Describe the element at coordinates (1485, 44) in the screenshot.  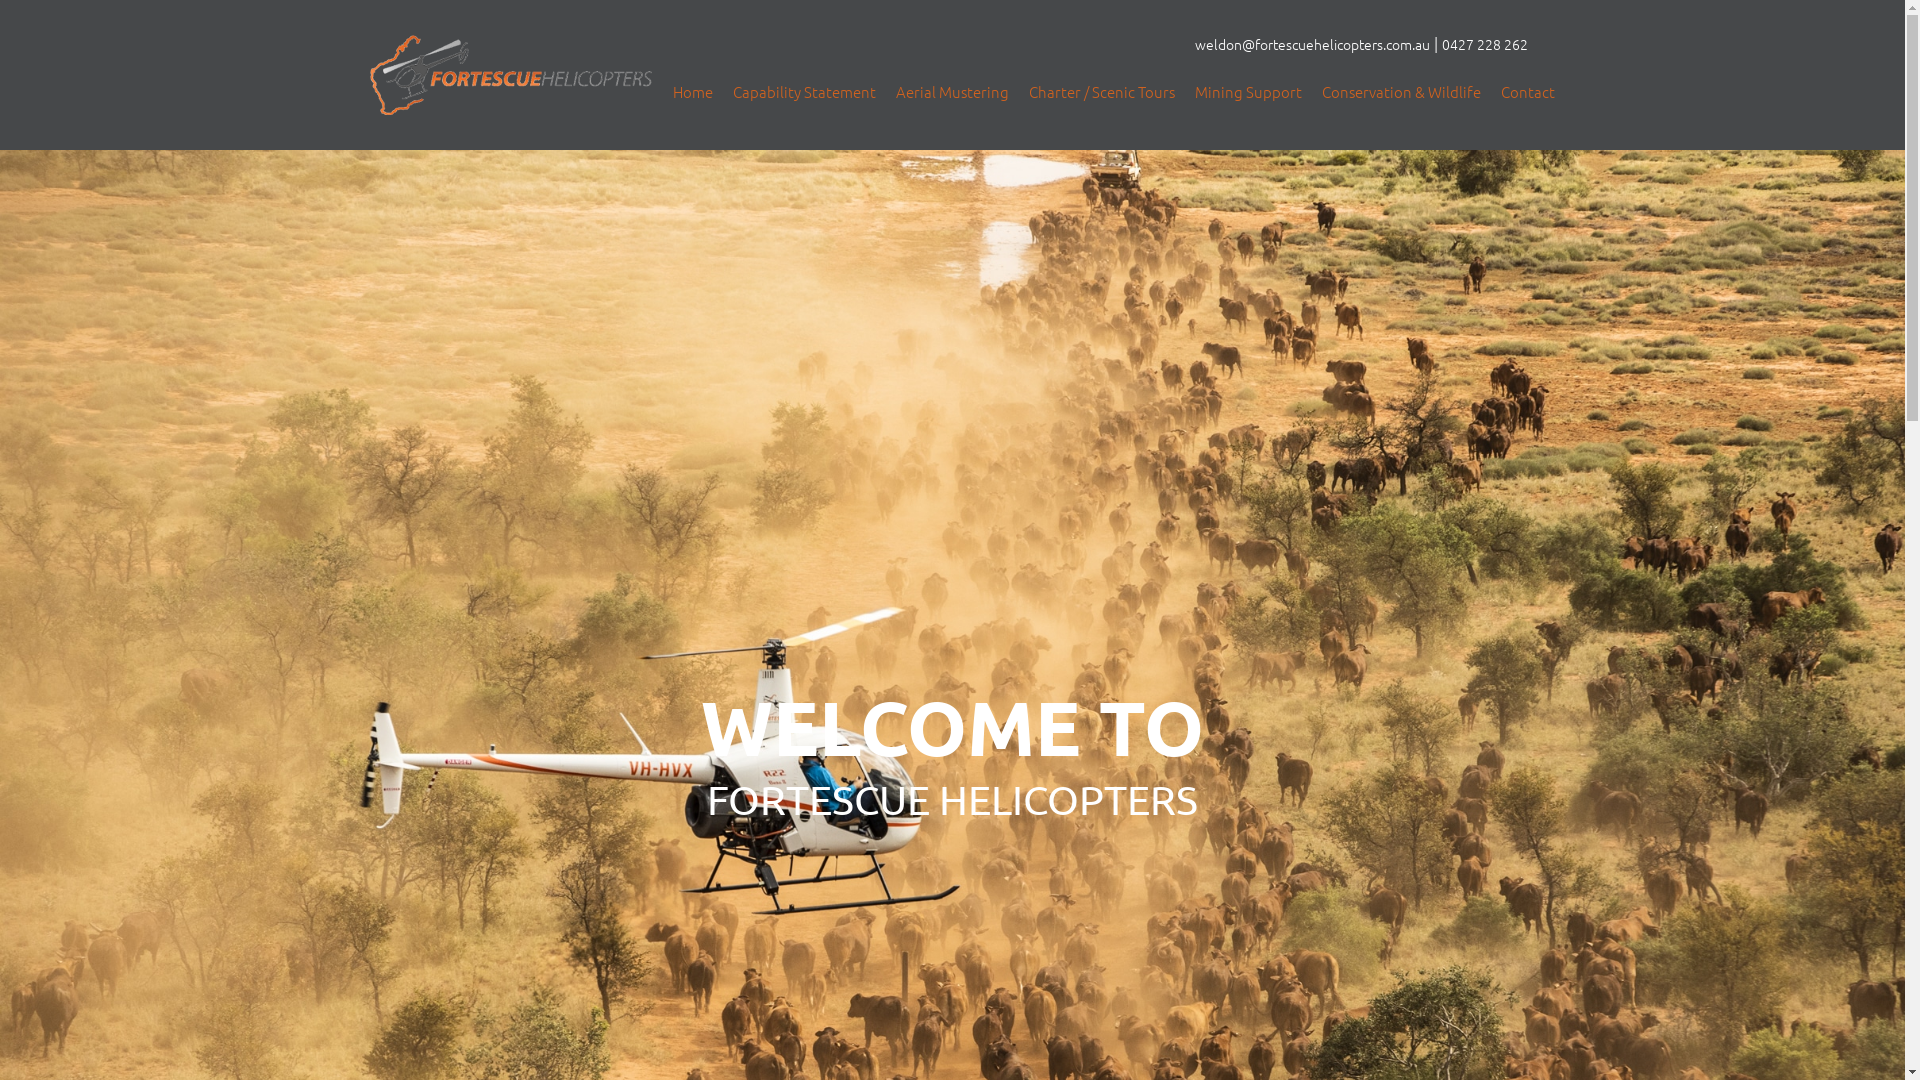
I see `0427 228 262` at that location.